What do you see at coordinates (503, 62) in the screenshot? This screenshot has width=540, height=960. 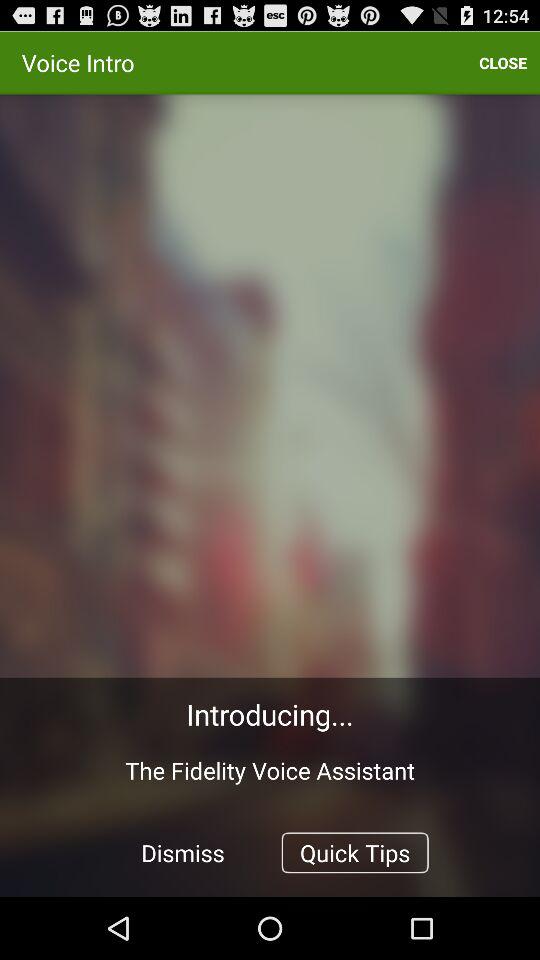 I see `choose icon at the top right corner` at bounding box center [503, 62].